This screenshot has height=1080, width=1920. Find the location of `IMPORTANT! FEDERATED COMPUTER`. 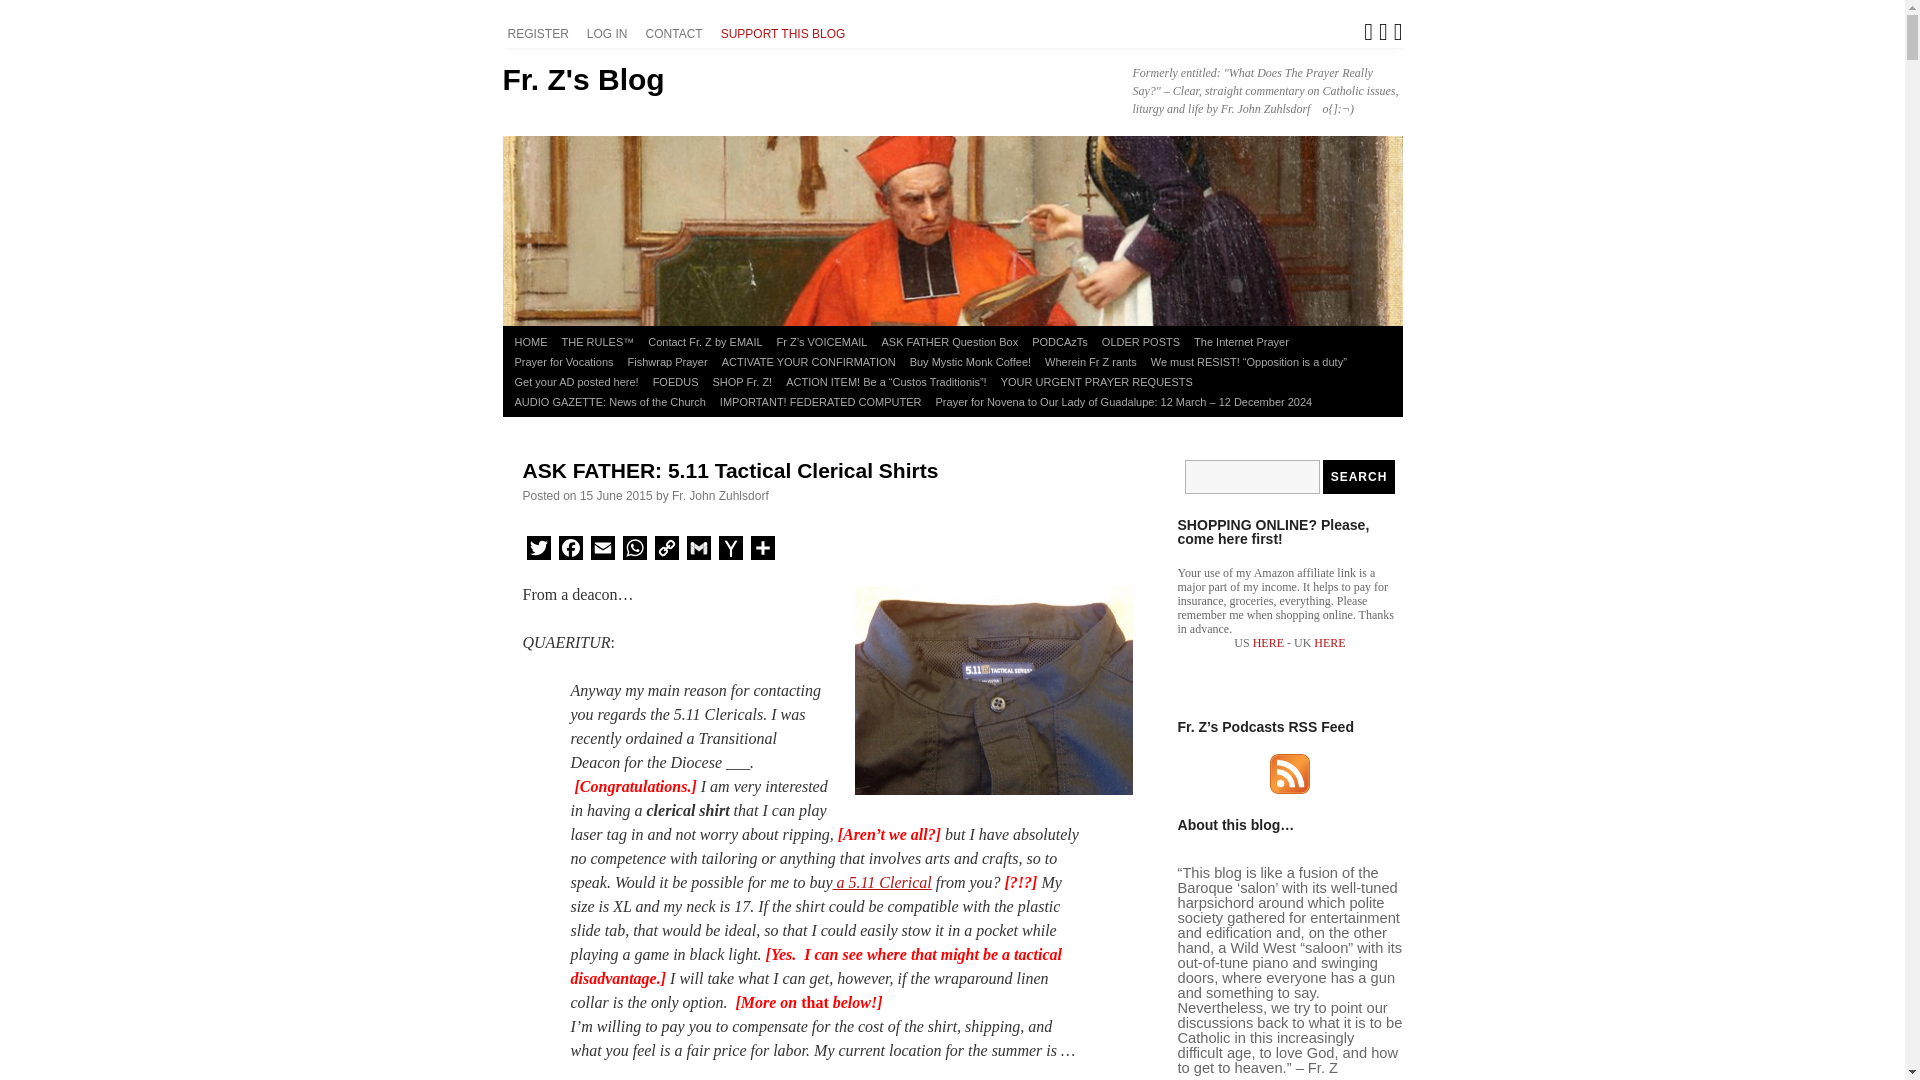

IMPORTANT! FEDERATED COMPUTER is located at coordinates (820, 402).